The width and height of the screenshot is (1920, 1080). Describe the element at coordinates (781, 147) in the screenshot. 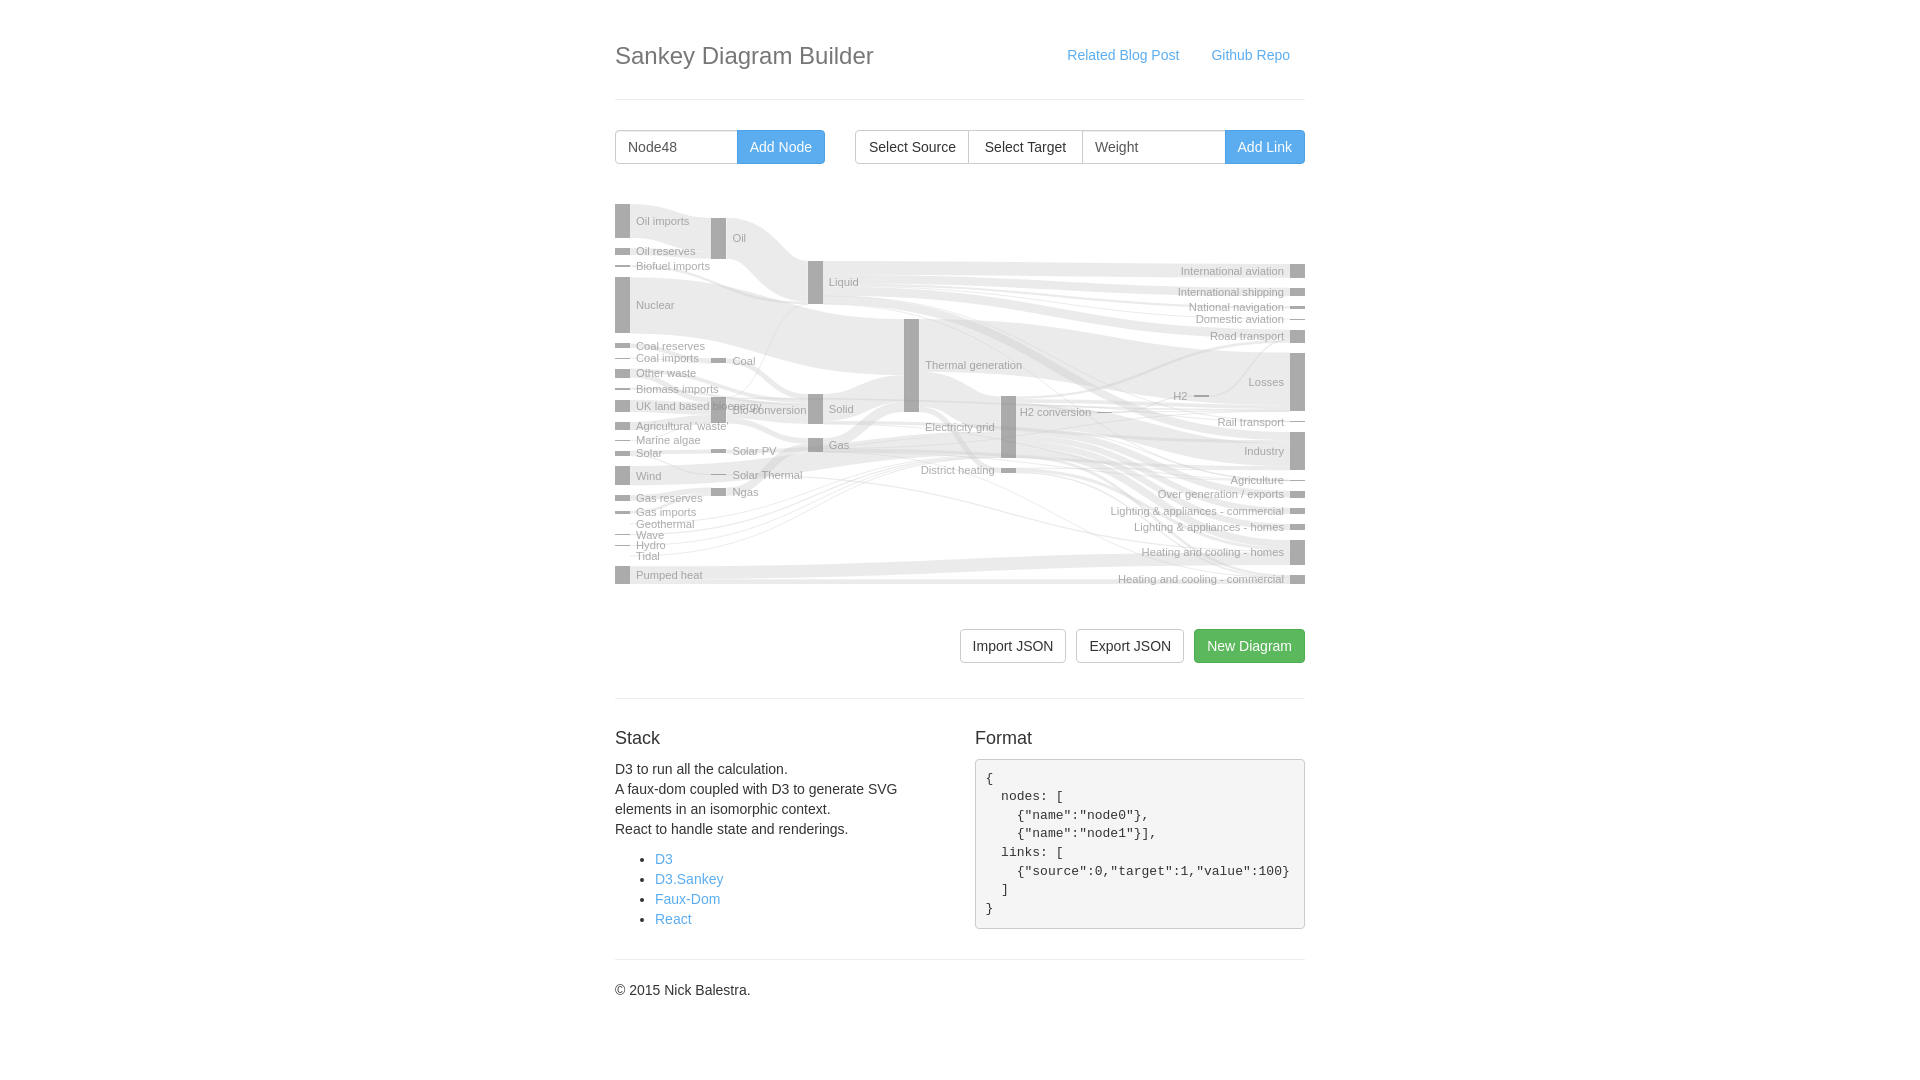

I see `Add Node` at that location.